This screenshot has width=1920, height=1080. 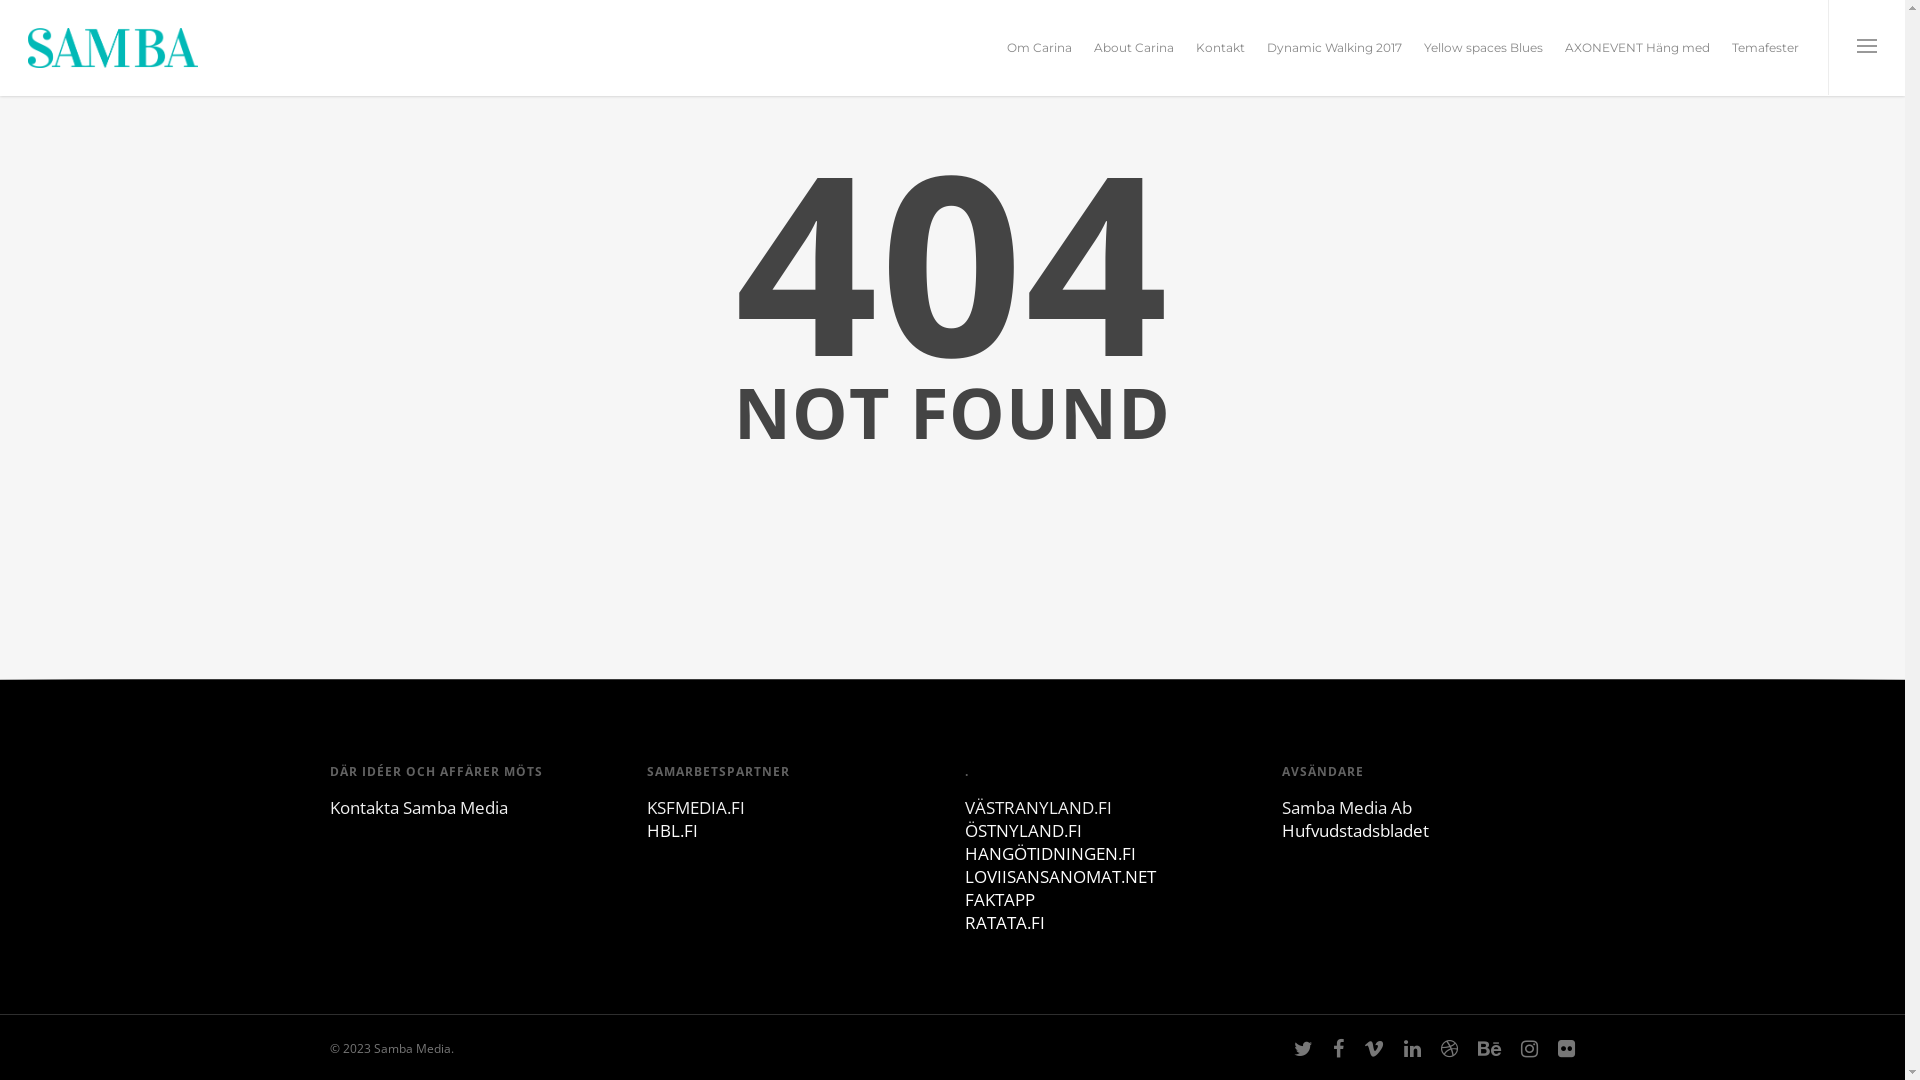 What do you see at coordinates (672, 830) in the screenshot?
I see `HBL.FI` at bounding box center [672, 830].